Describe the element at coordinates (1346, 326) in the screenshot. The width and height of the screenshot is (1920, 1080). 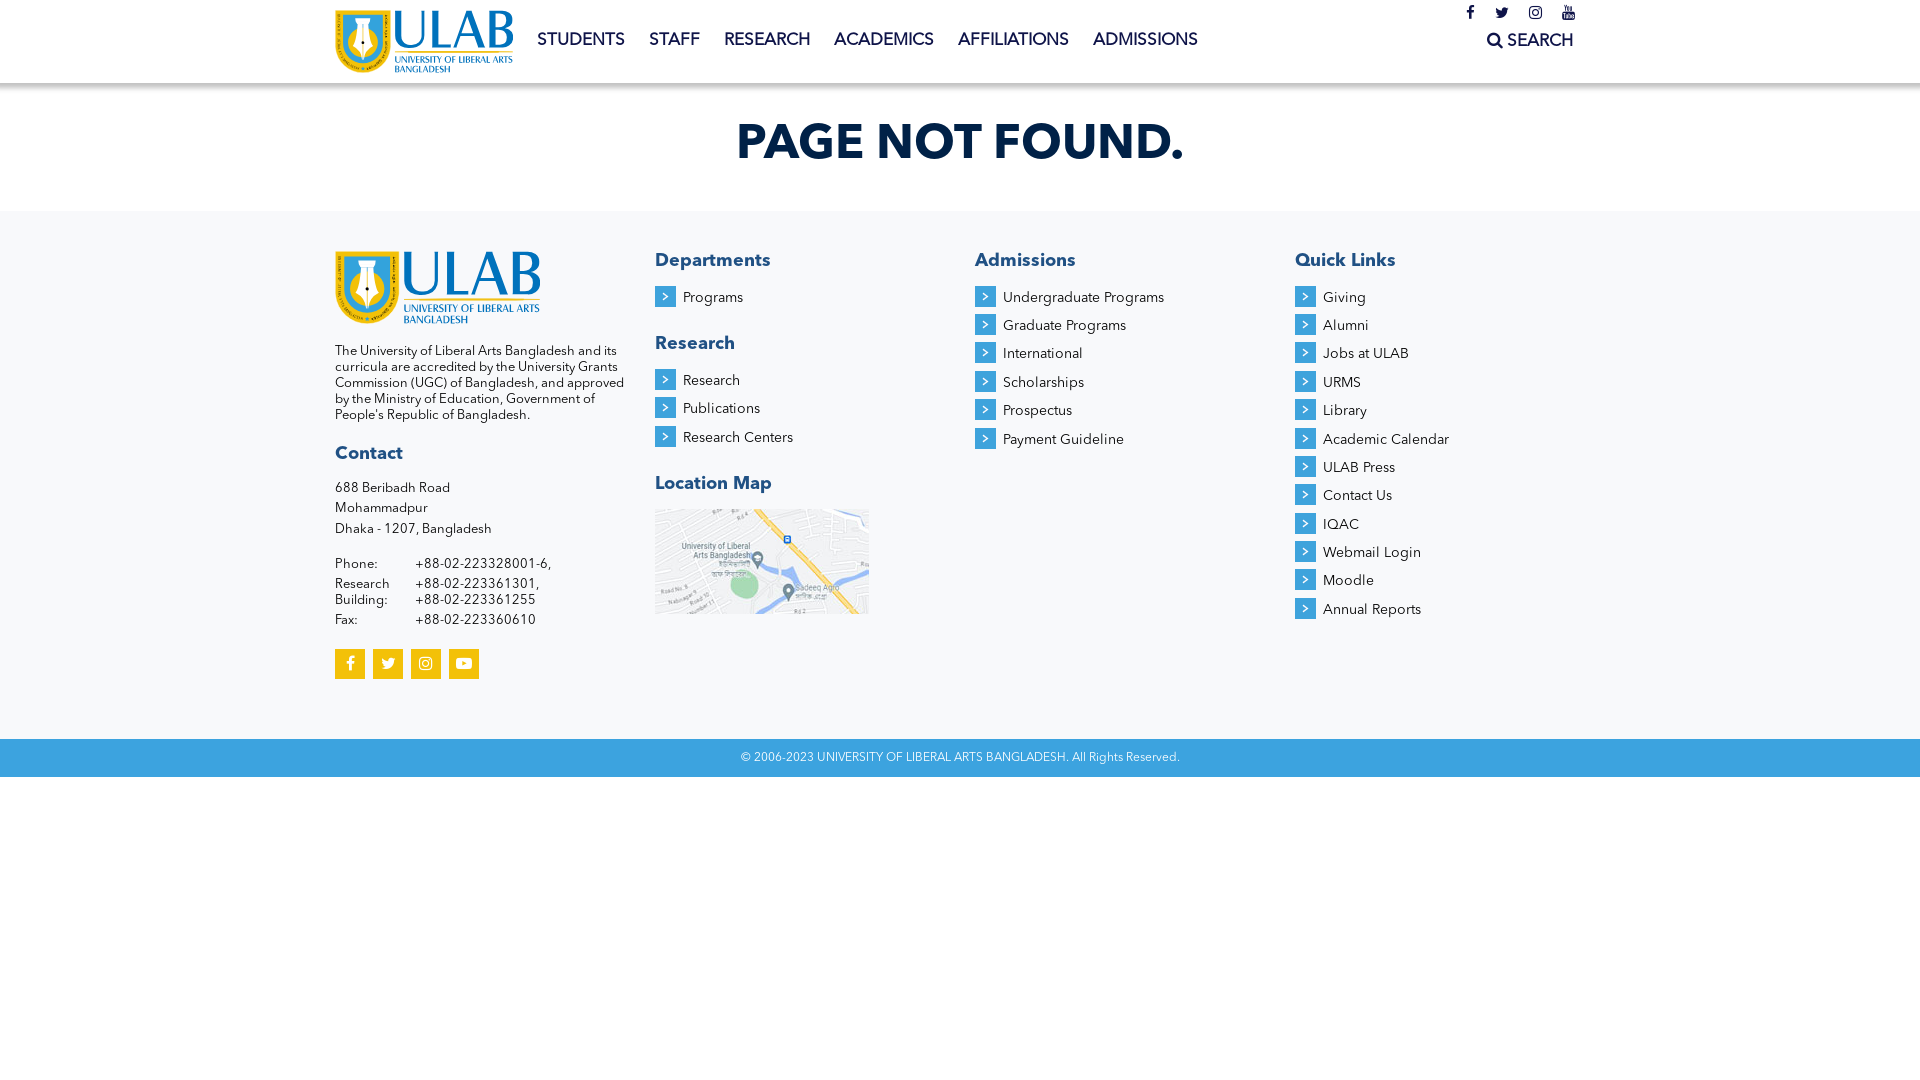
I see `Alumni` at that location.